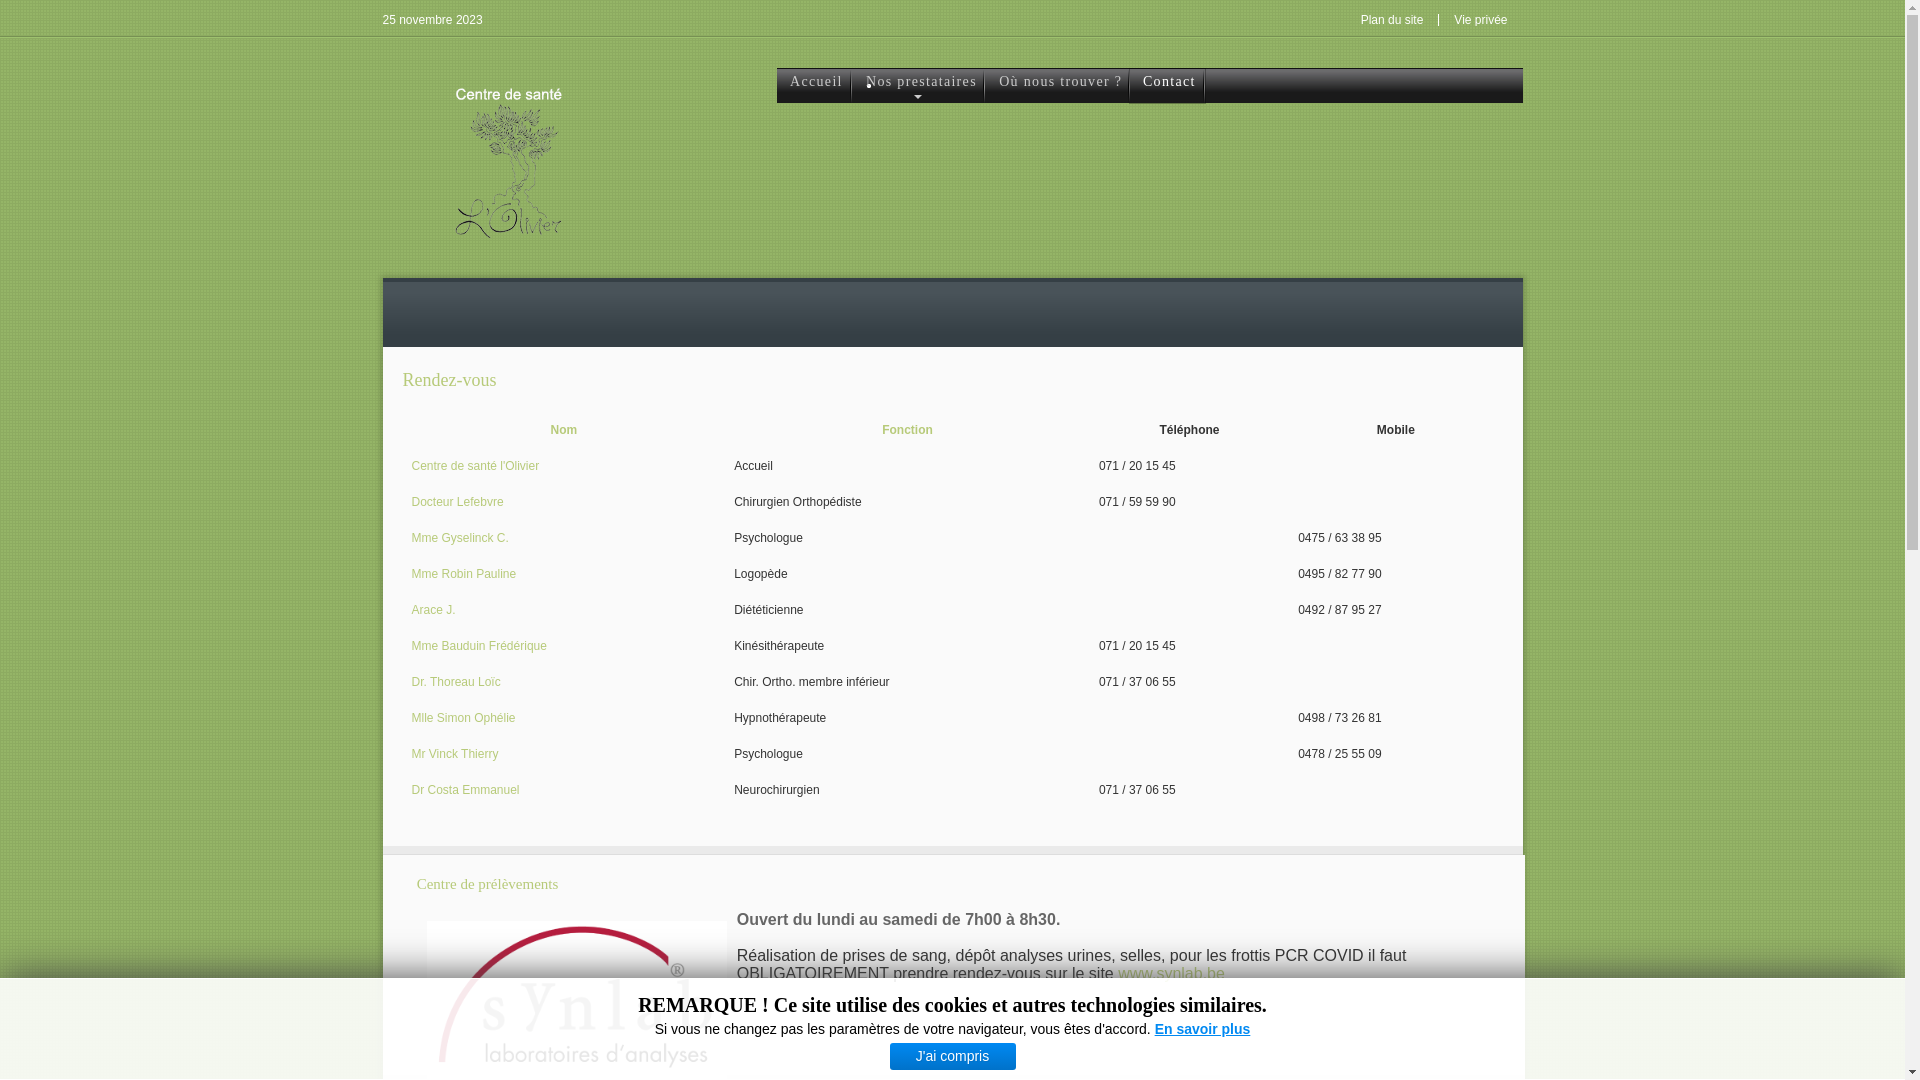 The image size is (1920, 1080). Describe the element at coordinates (564, 430) in the screenshot. I see `Nom` at that location.